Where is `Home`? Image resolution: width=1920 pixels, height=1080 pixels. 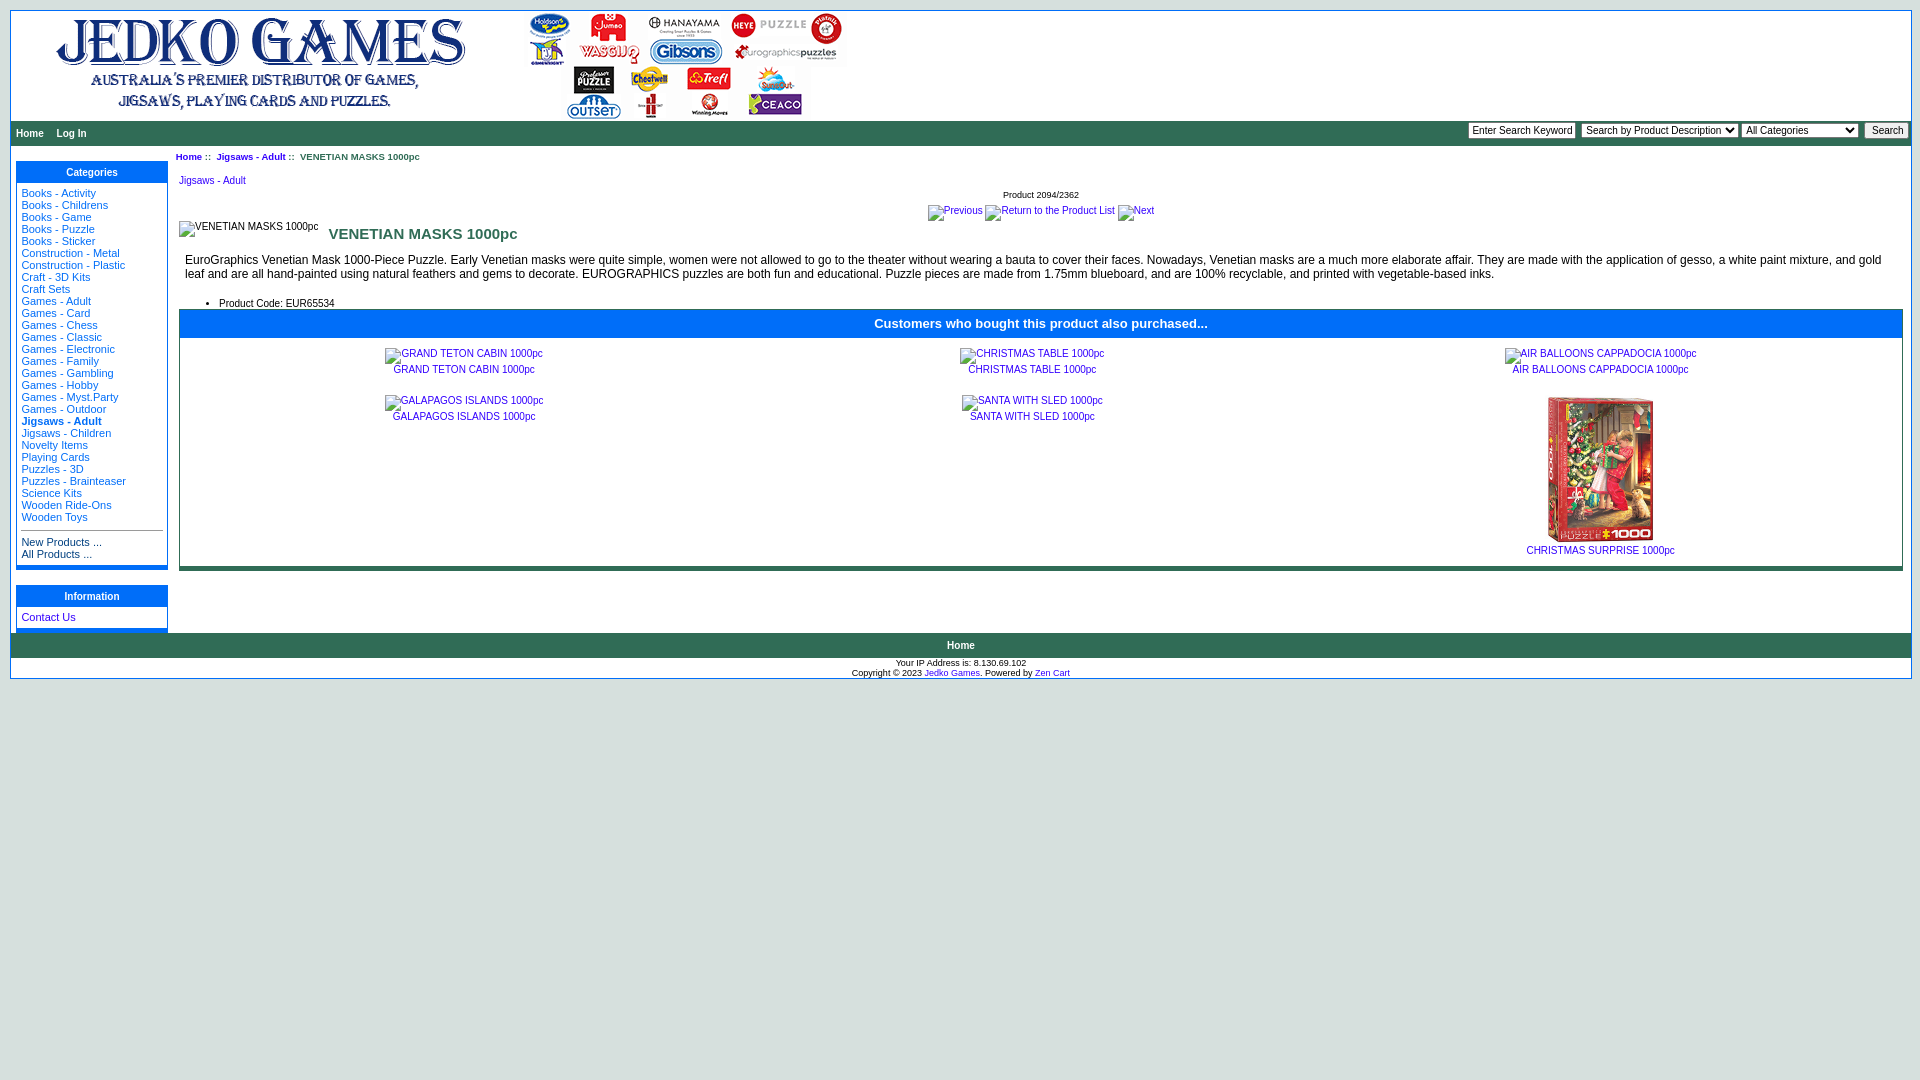 Home is located at coordinates (30, 134).